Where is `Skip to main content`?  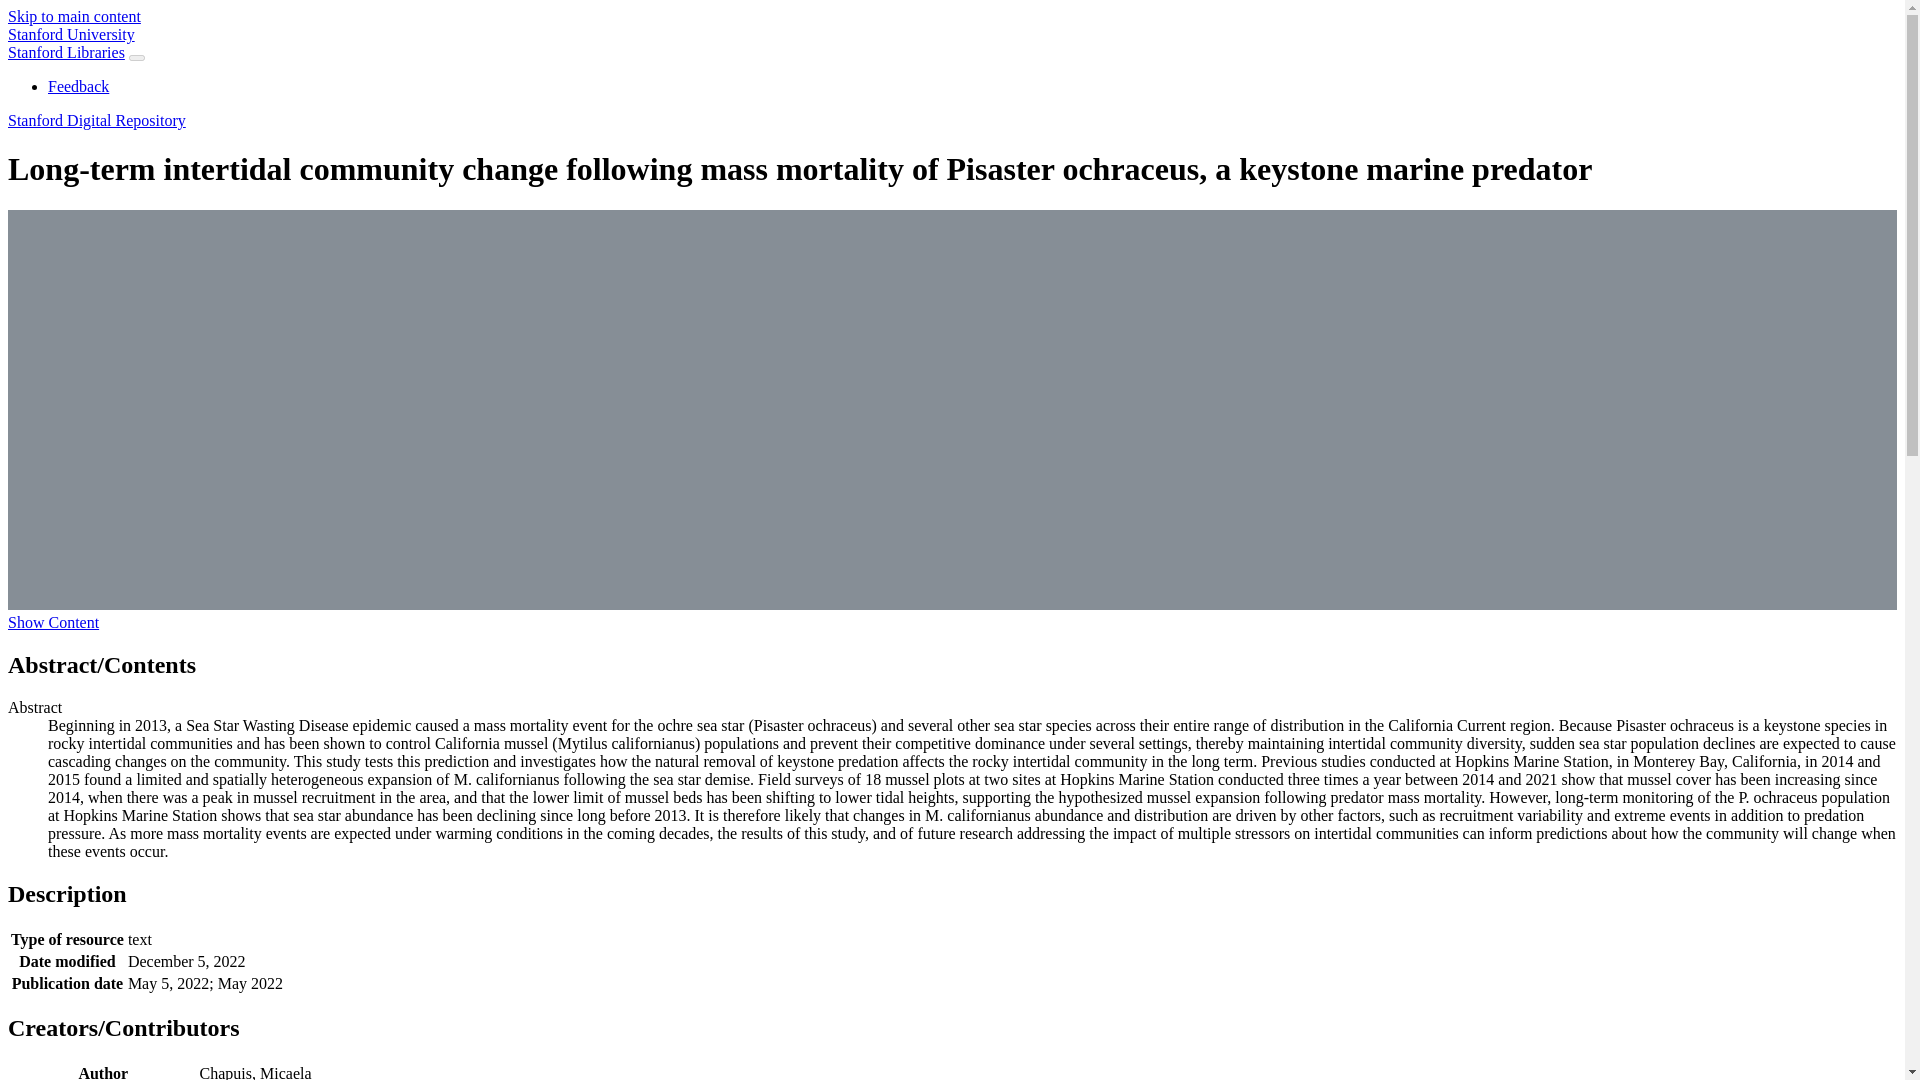 Skip to main content is located at coordinates (74, 16).